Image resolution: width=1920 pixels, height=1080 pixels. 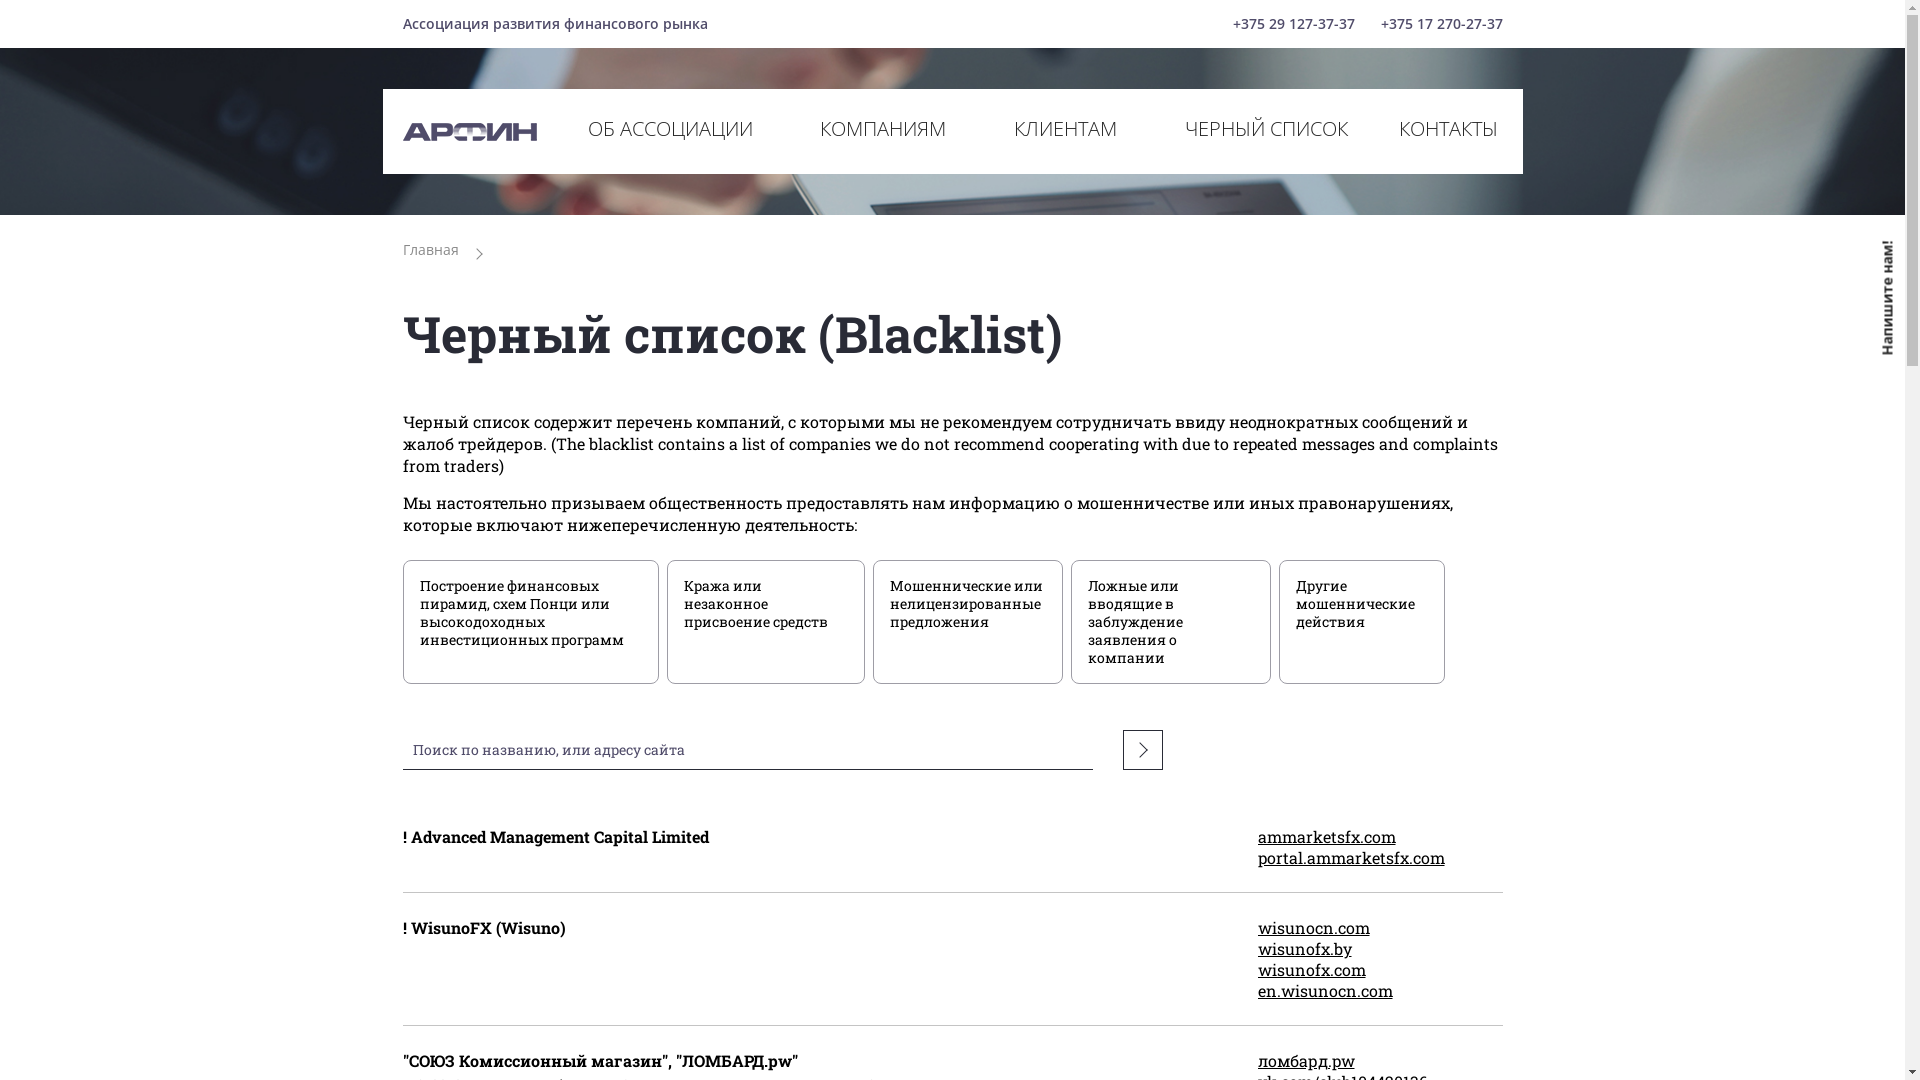 What do you see at coordinates (1380, 948) in the screenshot?
I see `wisunofx.by` at bounding box center [1380, 948].